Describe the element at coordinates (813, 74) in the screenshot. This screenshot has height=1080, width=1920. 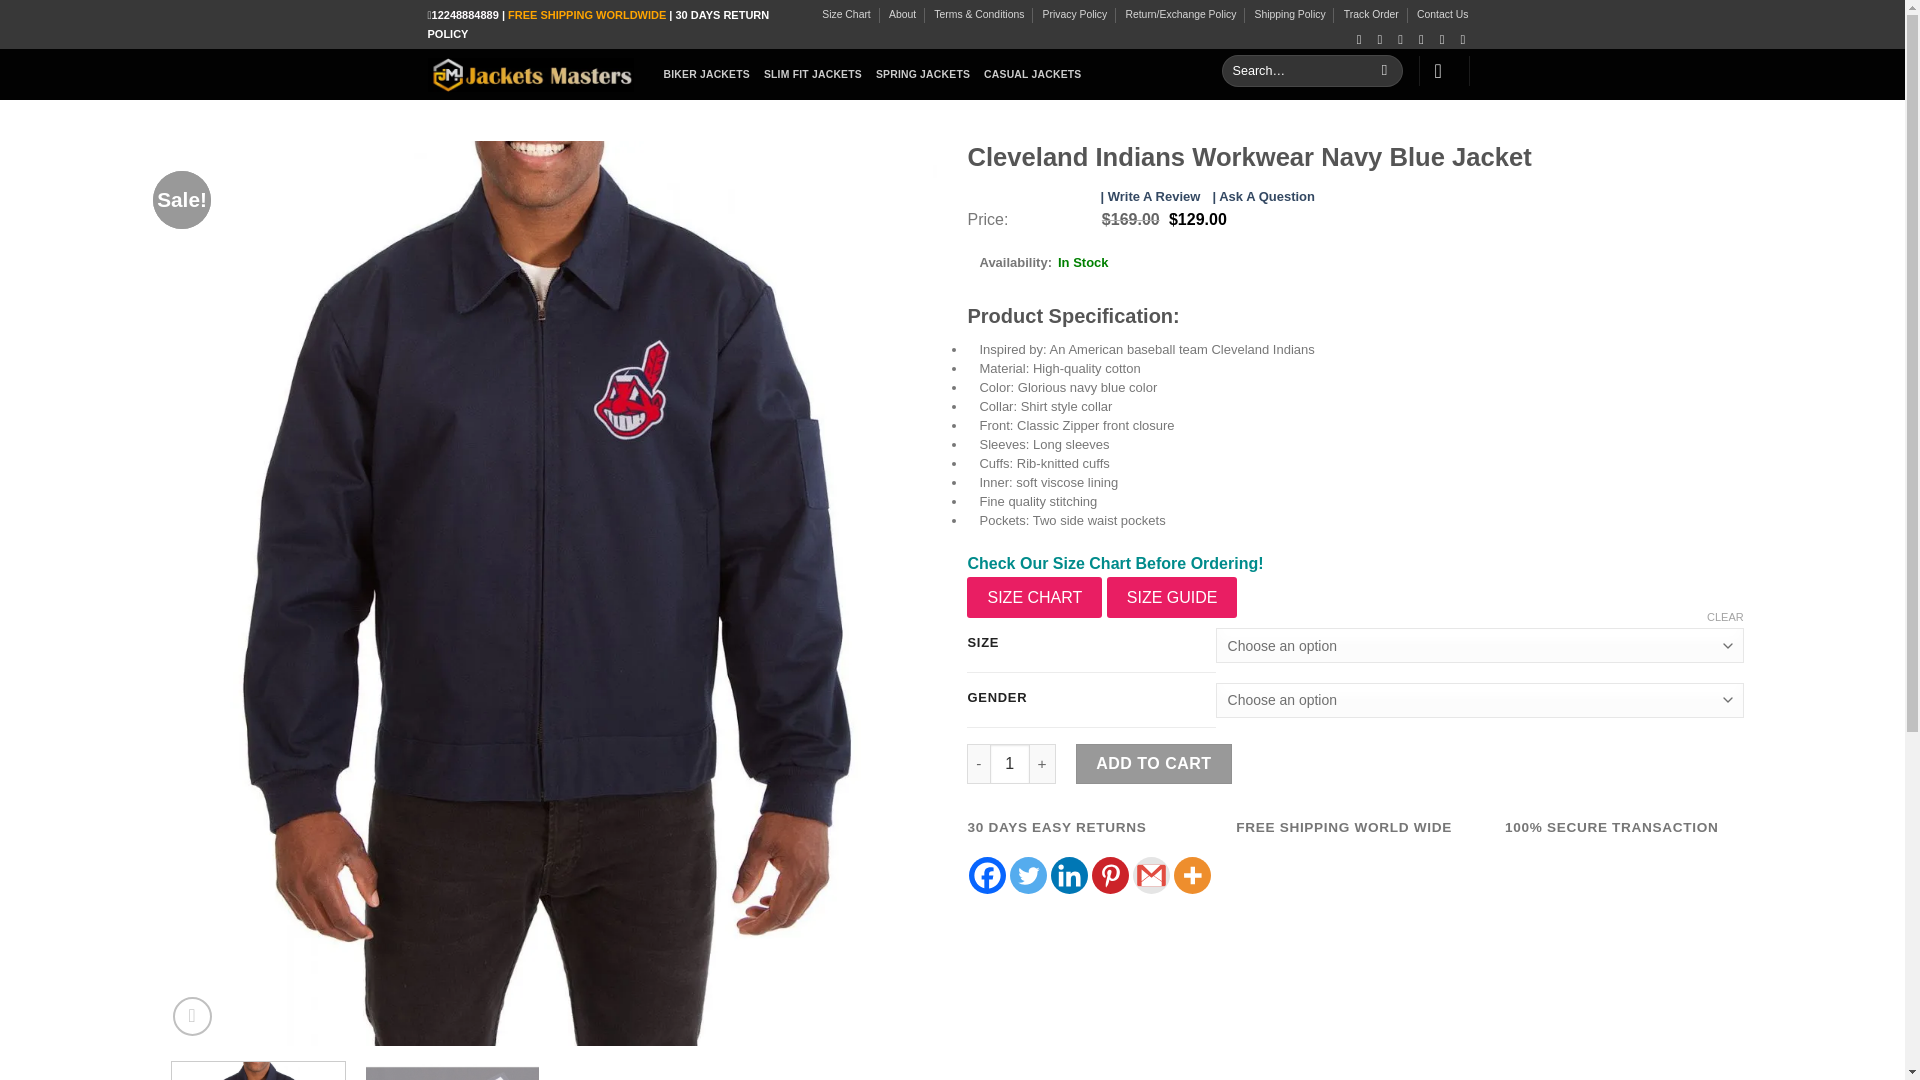
I see `SLIM FIT JACKETS` at that location.